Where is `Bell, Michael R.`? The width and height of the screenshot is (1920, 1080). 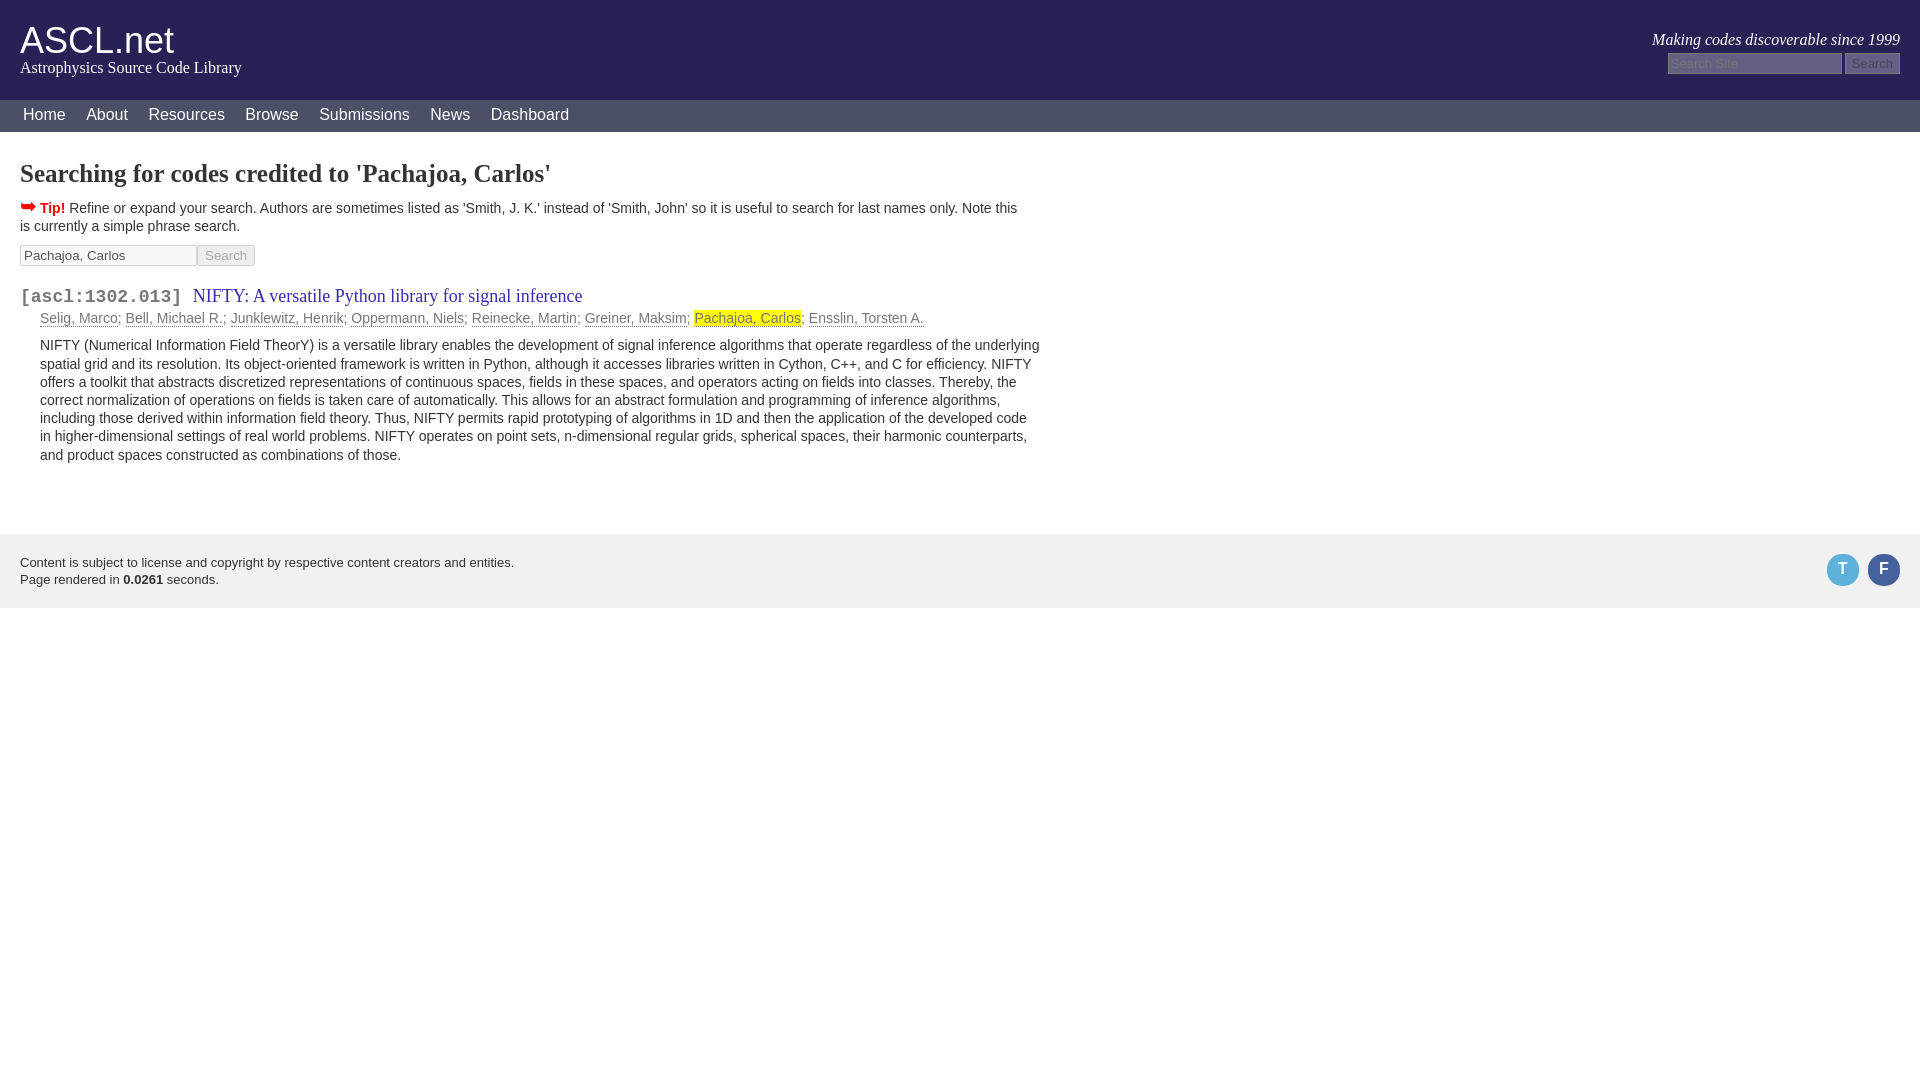
Bell, Michael R. is located at coordinates (174, 318).